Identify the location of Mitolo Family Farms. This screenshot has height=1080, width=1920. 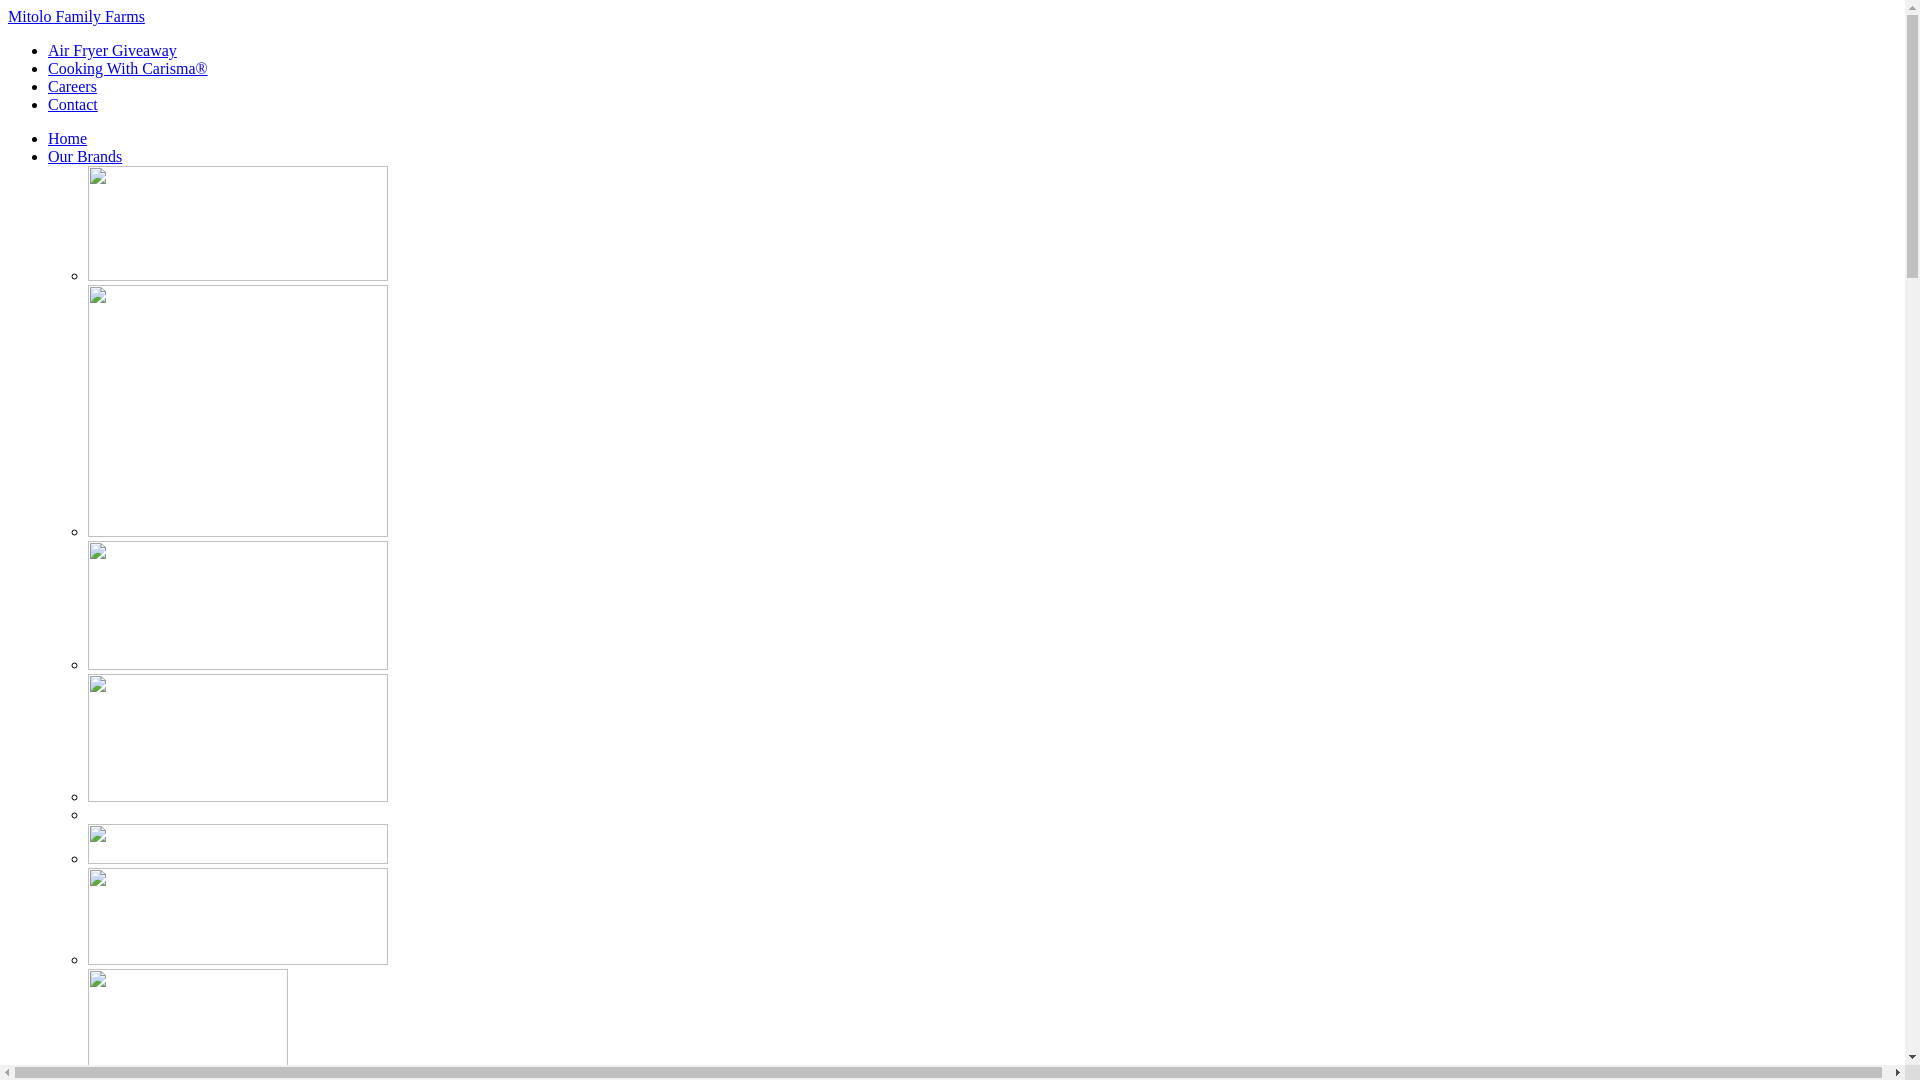
(76, 16).